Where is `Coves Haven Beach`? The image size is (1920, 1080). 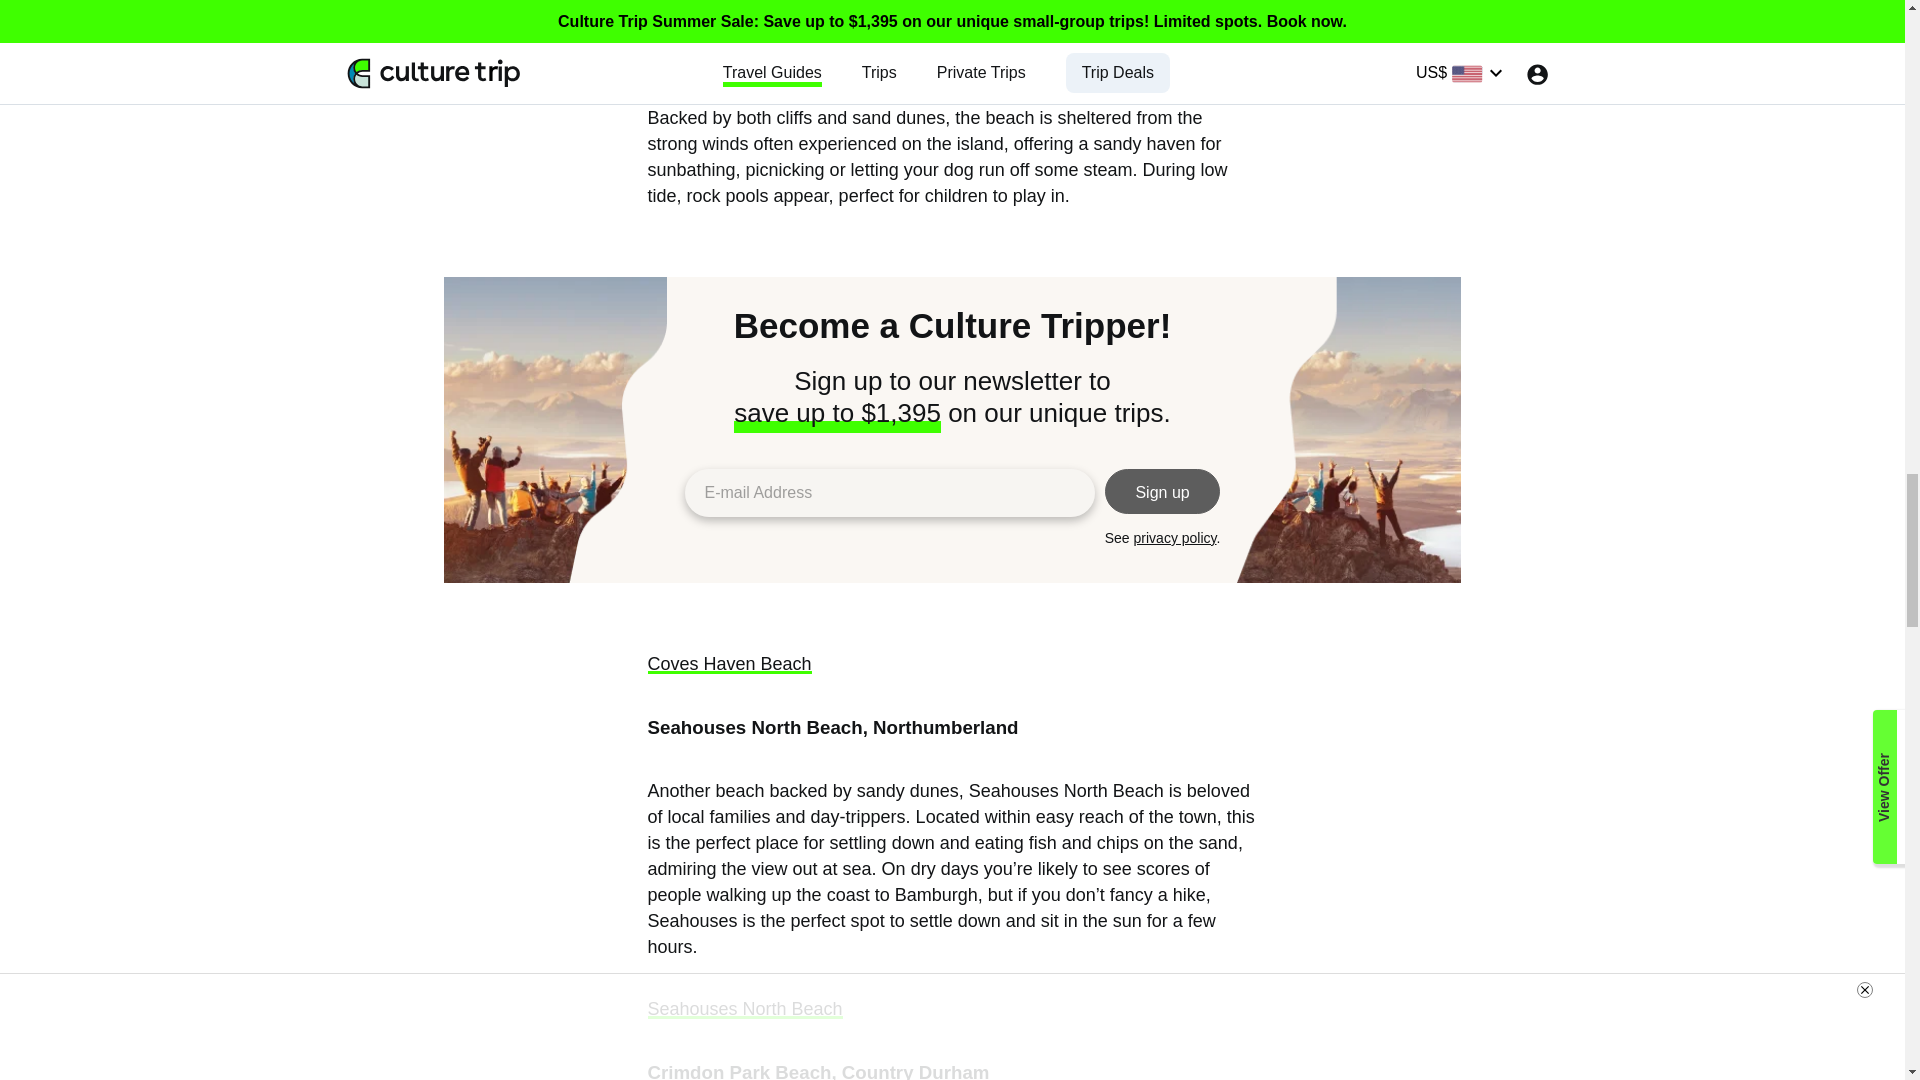 Coves Haven Beach is located at coordinates (730, 664).